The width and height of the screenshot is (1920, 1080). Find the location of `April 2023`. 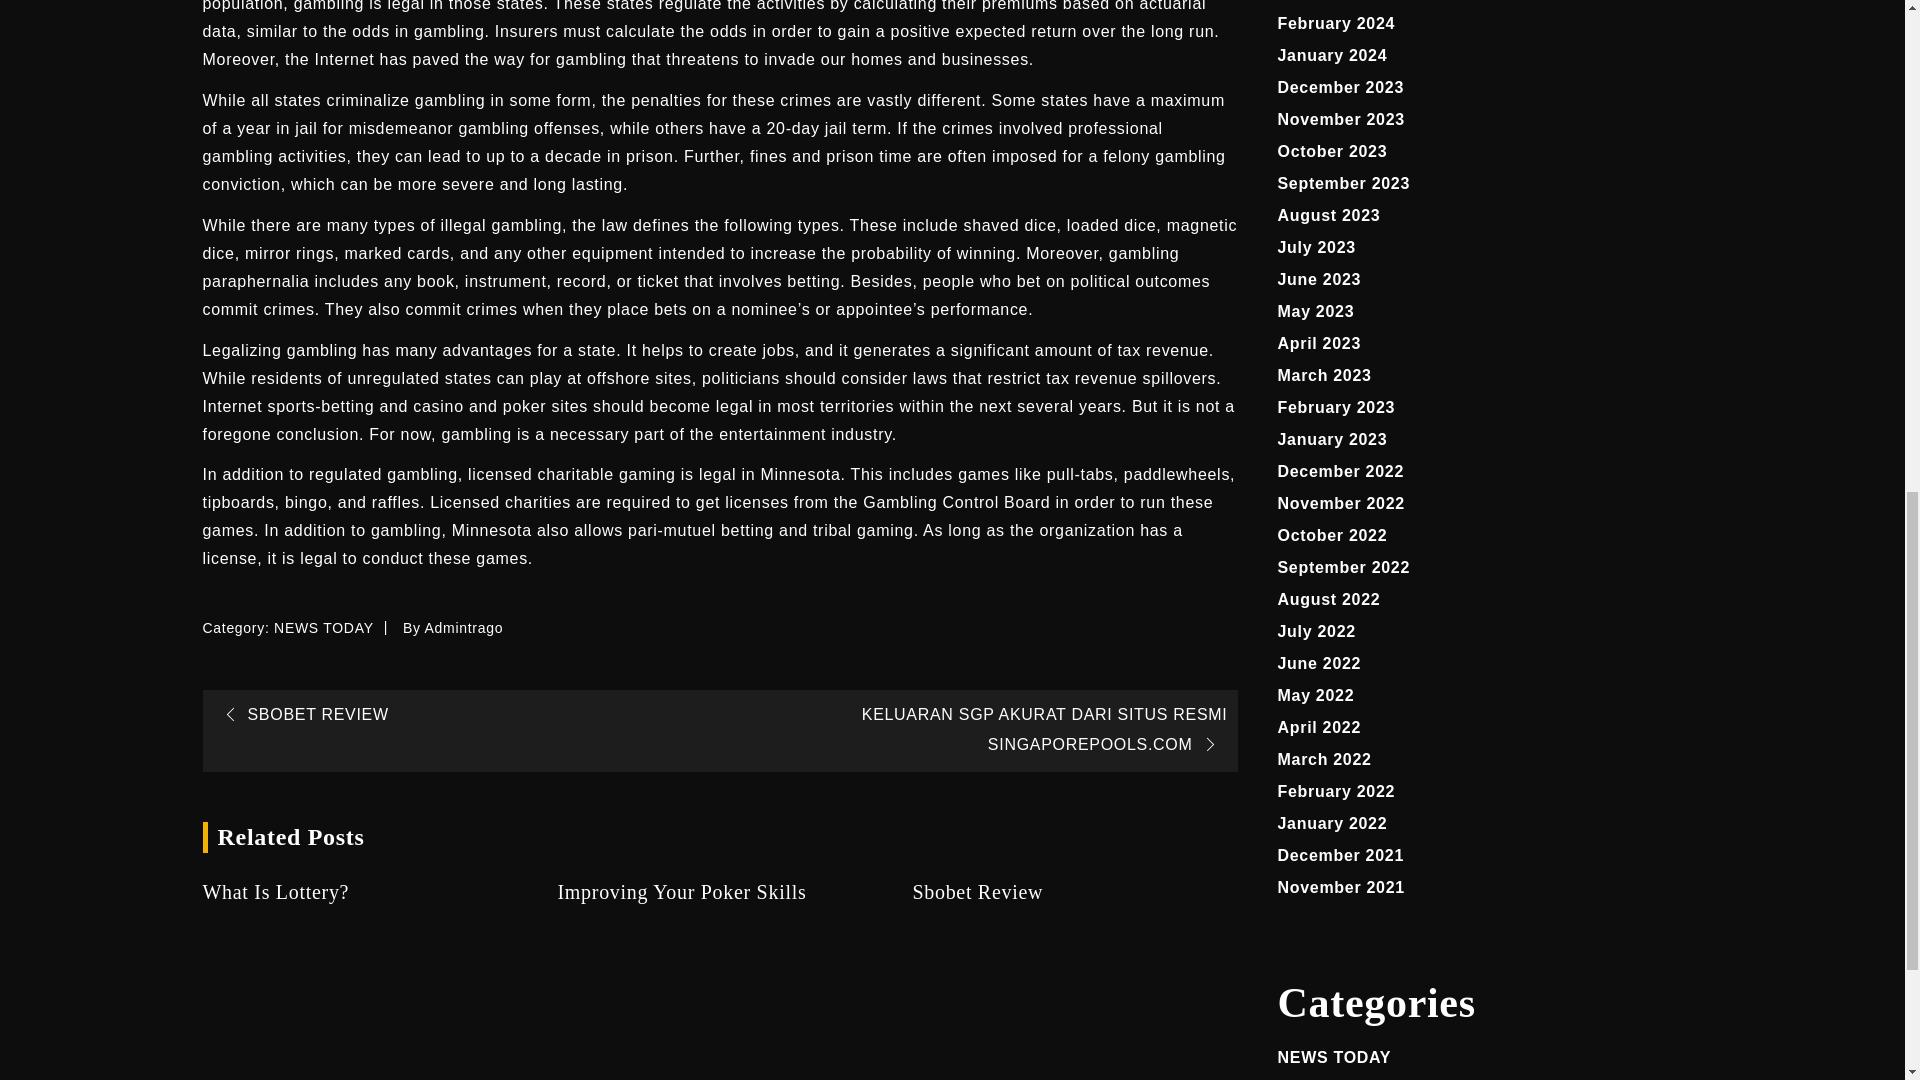

April 2023 is located at coordinates (1320, 343).